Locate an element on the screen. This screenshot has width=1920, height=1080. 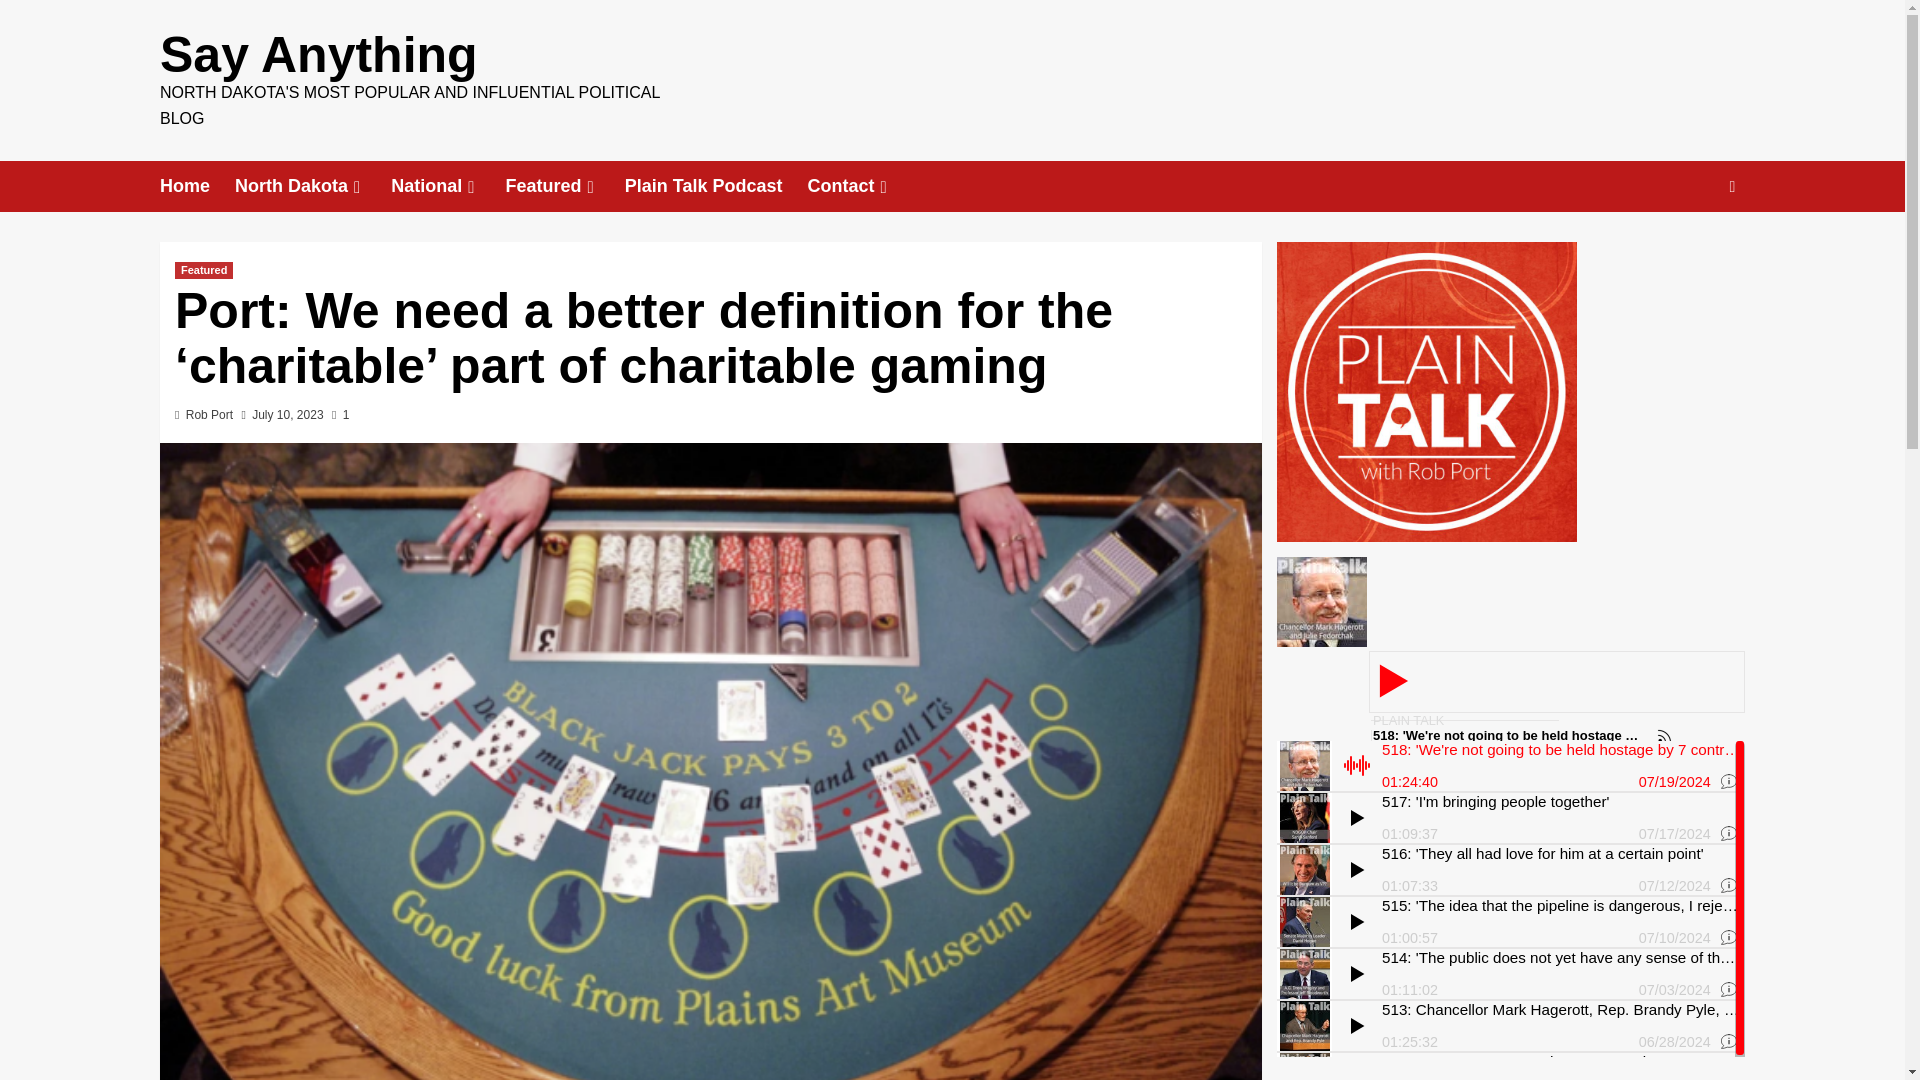
1 is located at coordinates (340, 415).